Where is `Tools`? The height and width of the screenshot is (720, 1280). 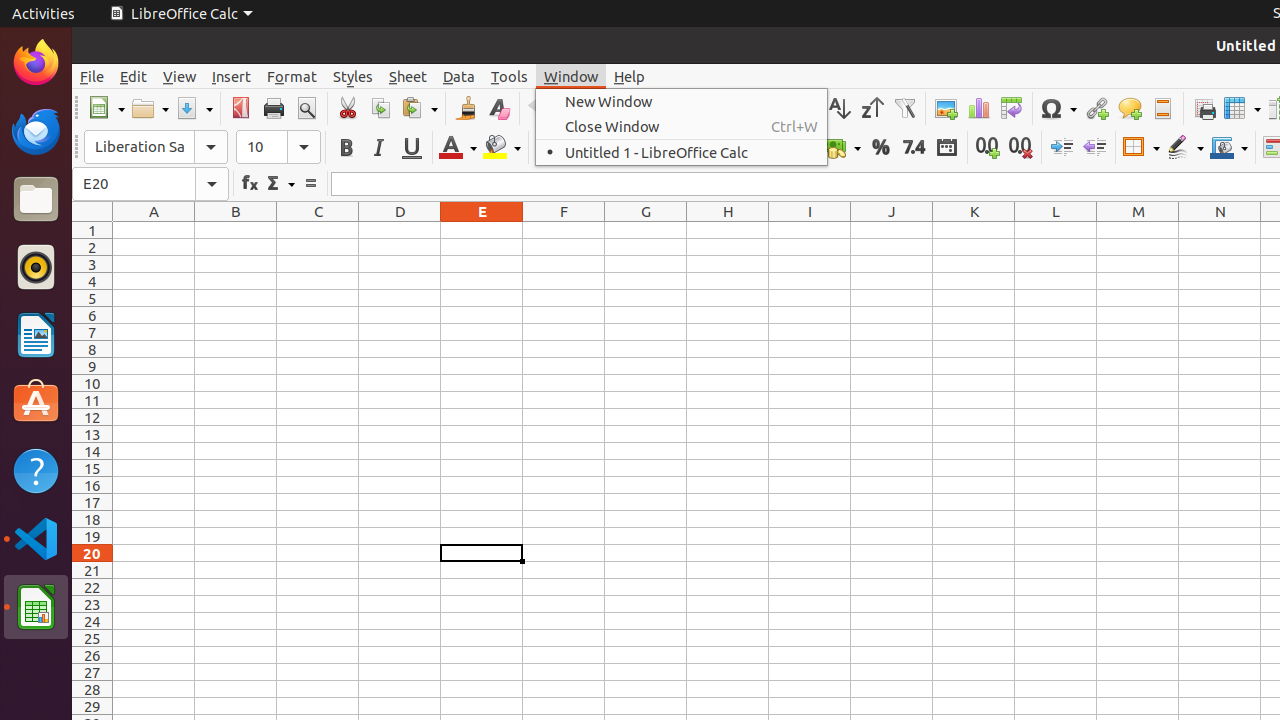
Tools is located at coordinates (510, 76).